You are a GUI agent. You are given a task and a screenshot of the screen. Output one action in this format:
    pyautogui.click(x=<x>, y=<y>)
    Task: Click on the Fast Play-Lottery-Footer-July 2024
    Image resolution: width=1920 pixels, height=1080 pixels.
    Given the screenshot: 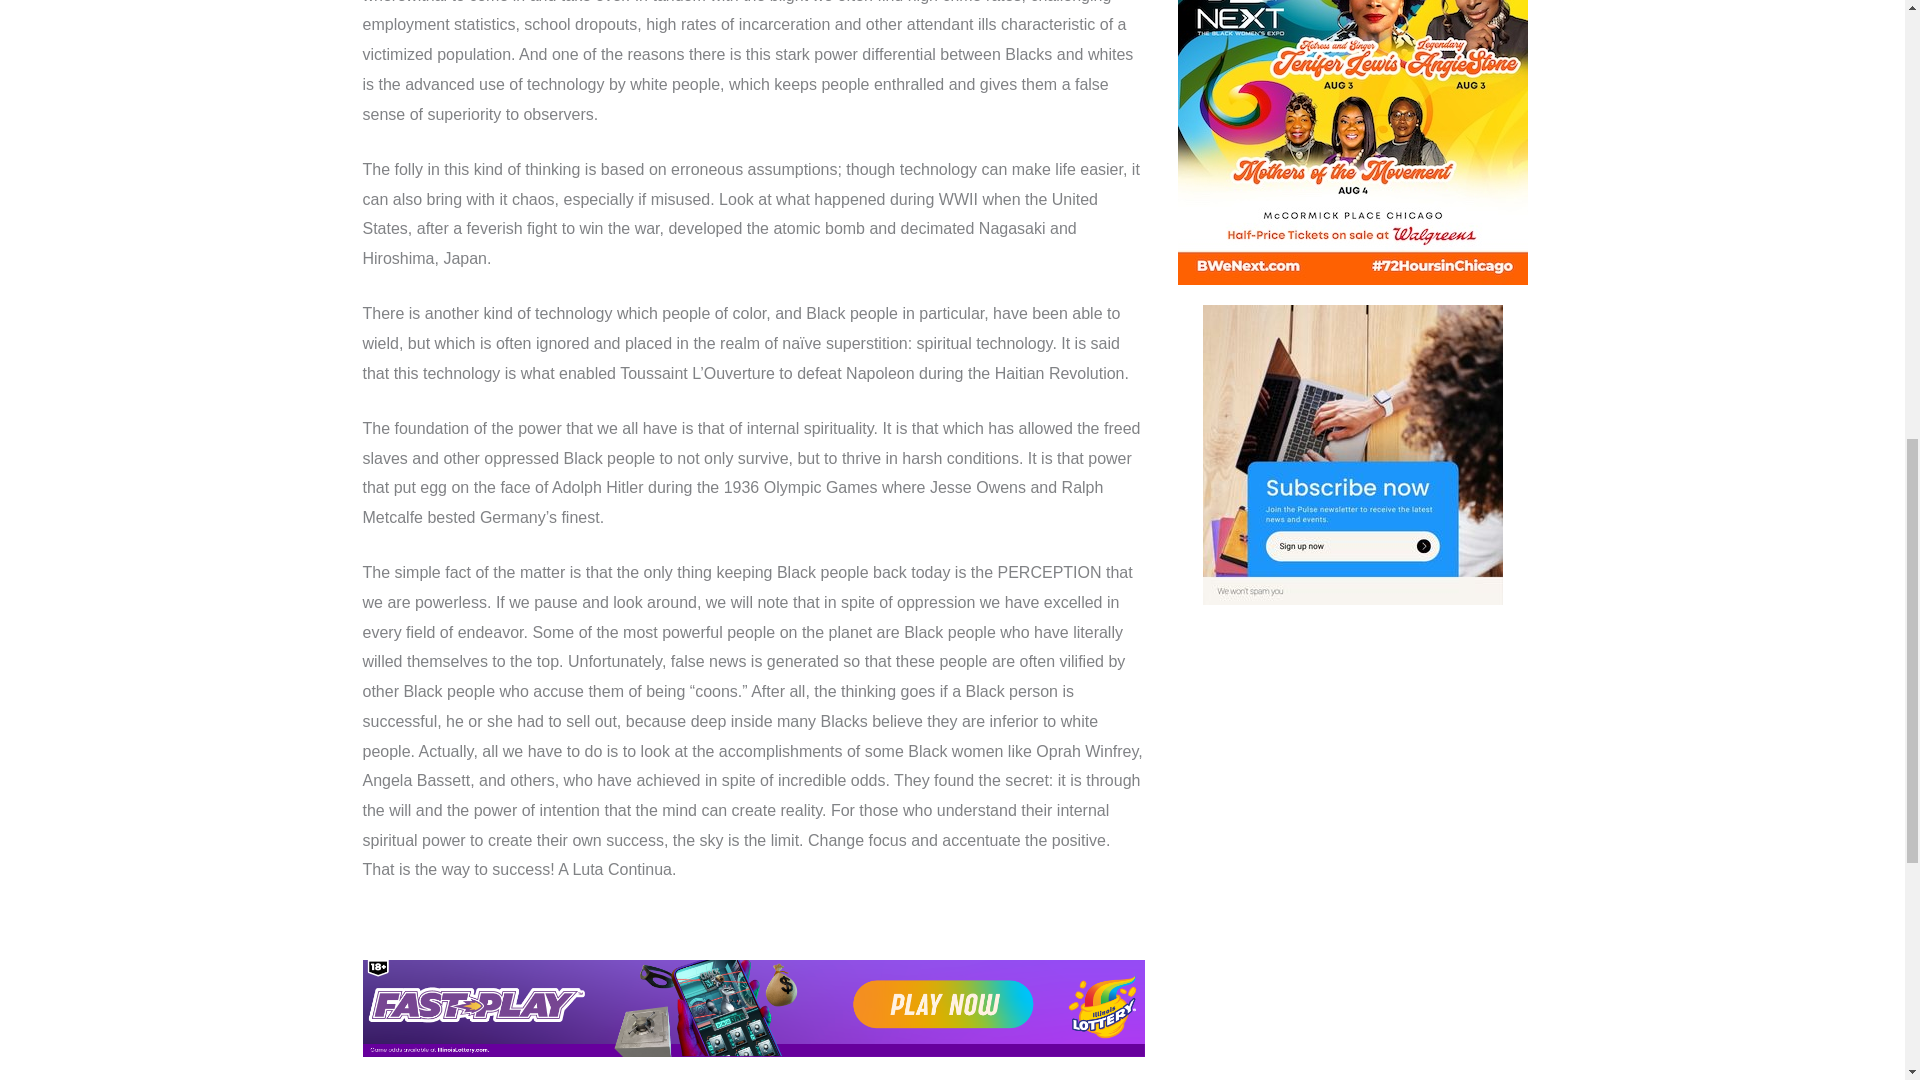 What is the action you would take?
    pyautogui.click(x=753, y=1008)
    